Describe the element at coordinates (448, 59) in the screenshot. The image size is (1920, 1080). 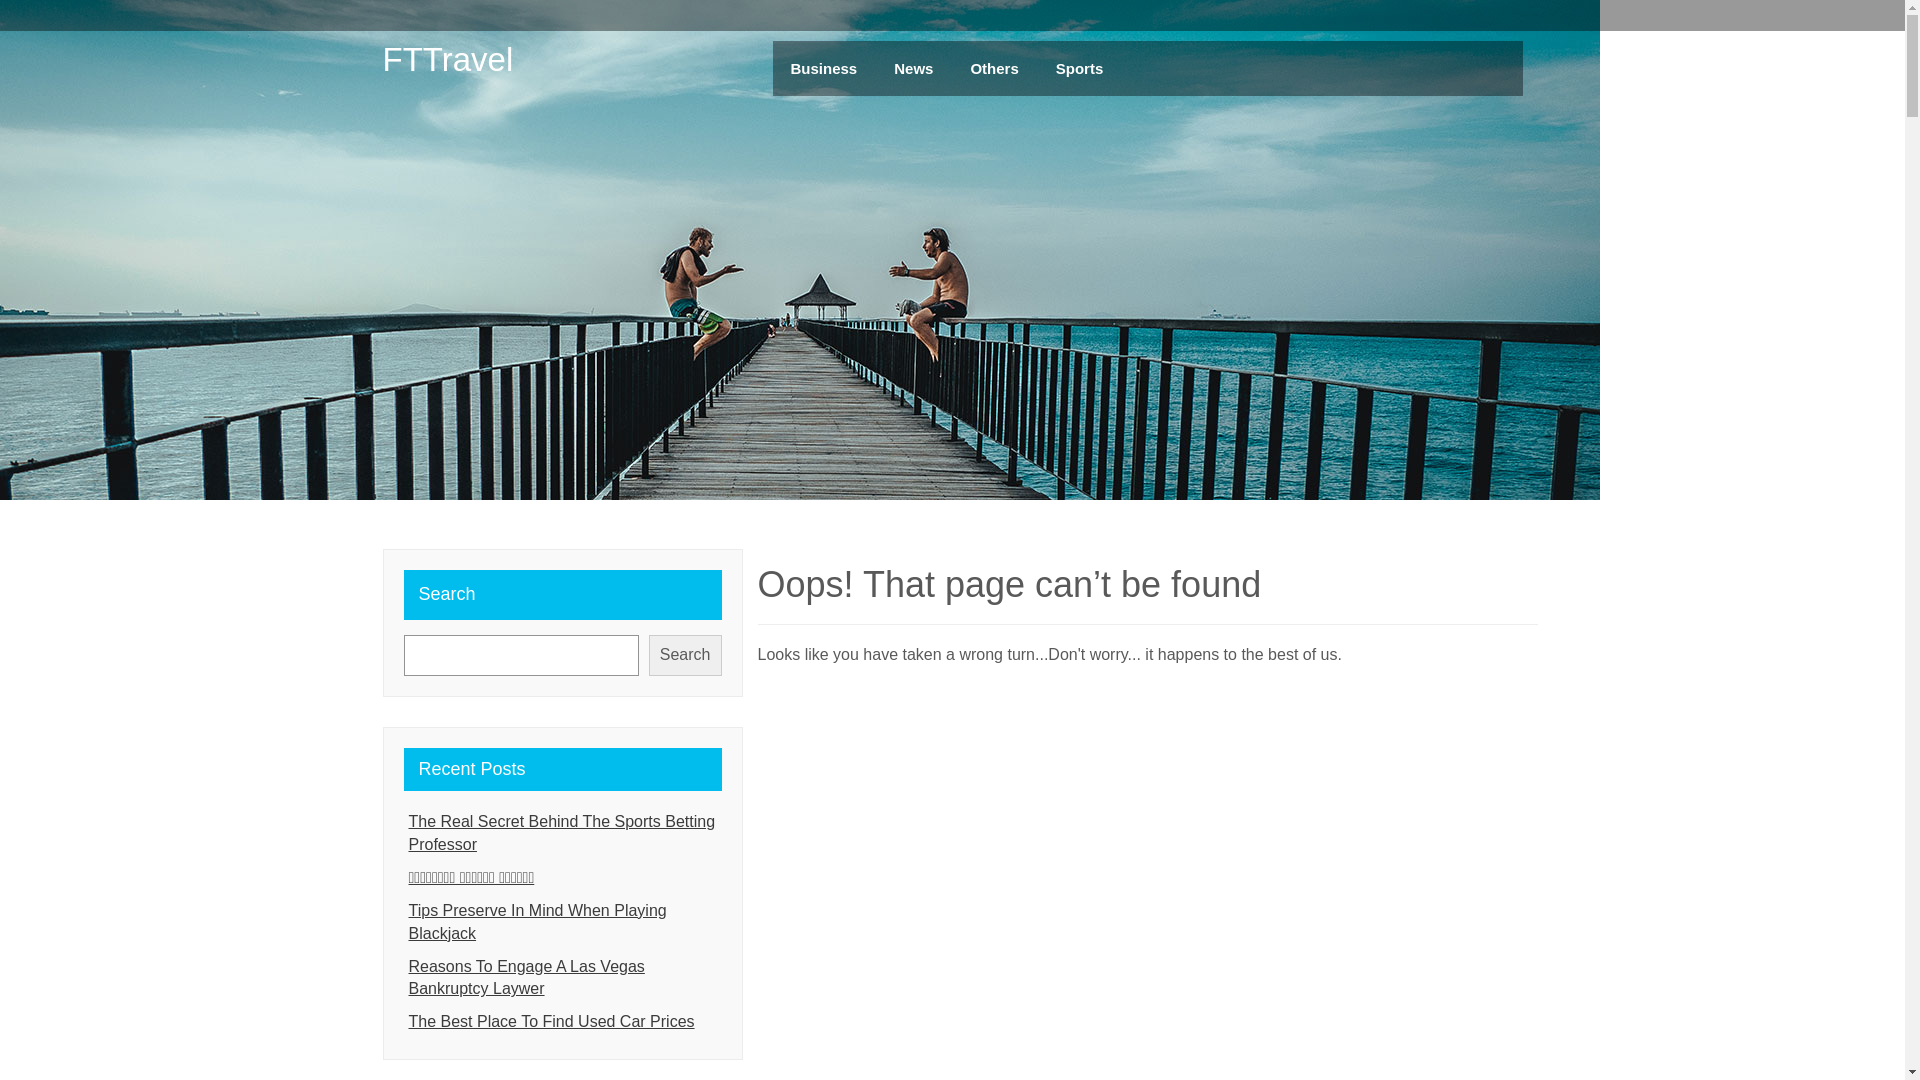
I see `FTTravel` at that location.